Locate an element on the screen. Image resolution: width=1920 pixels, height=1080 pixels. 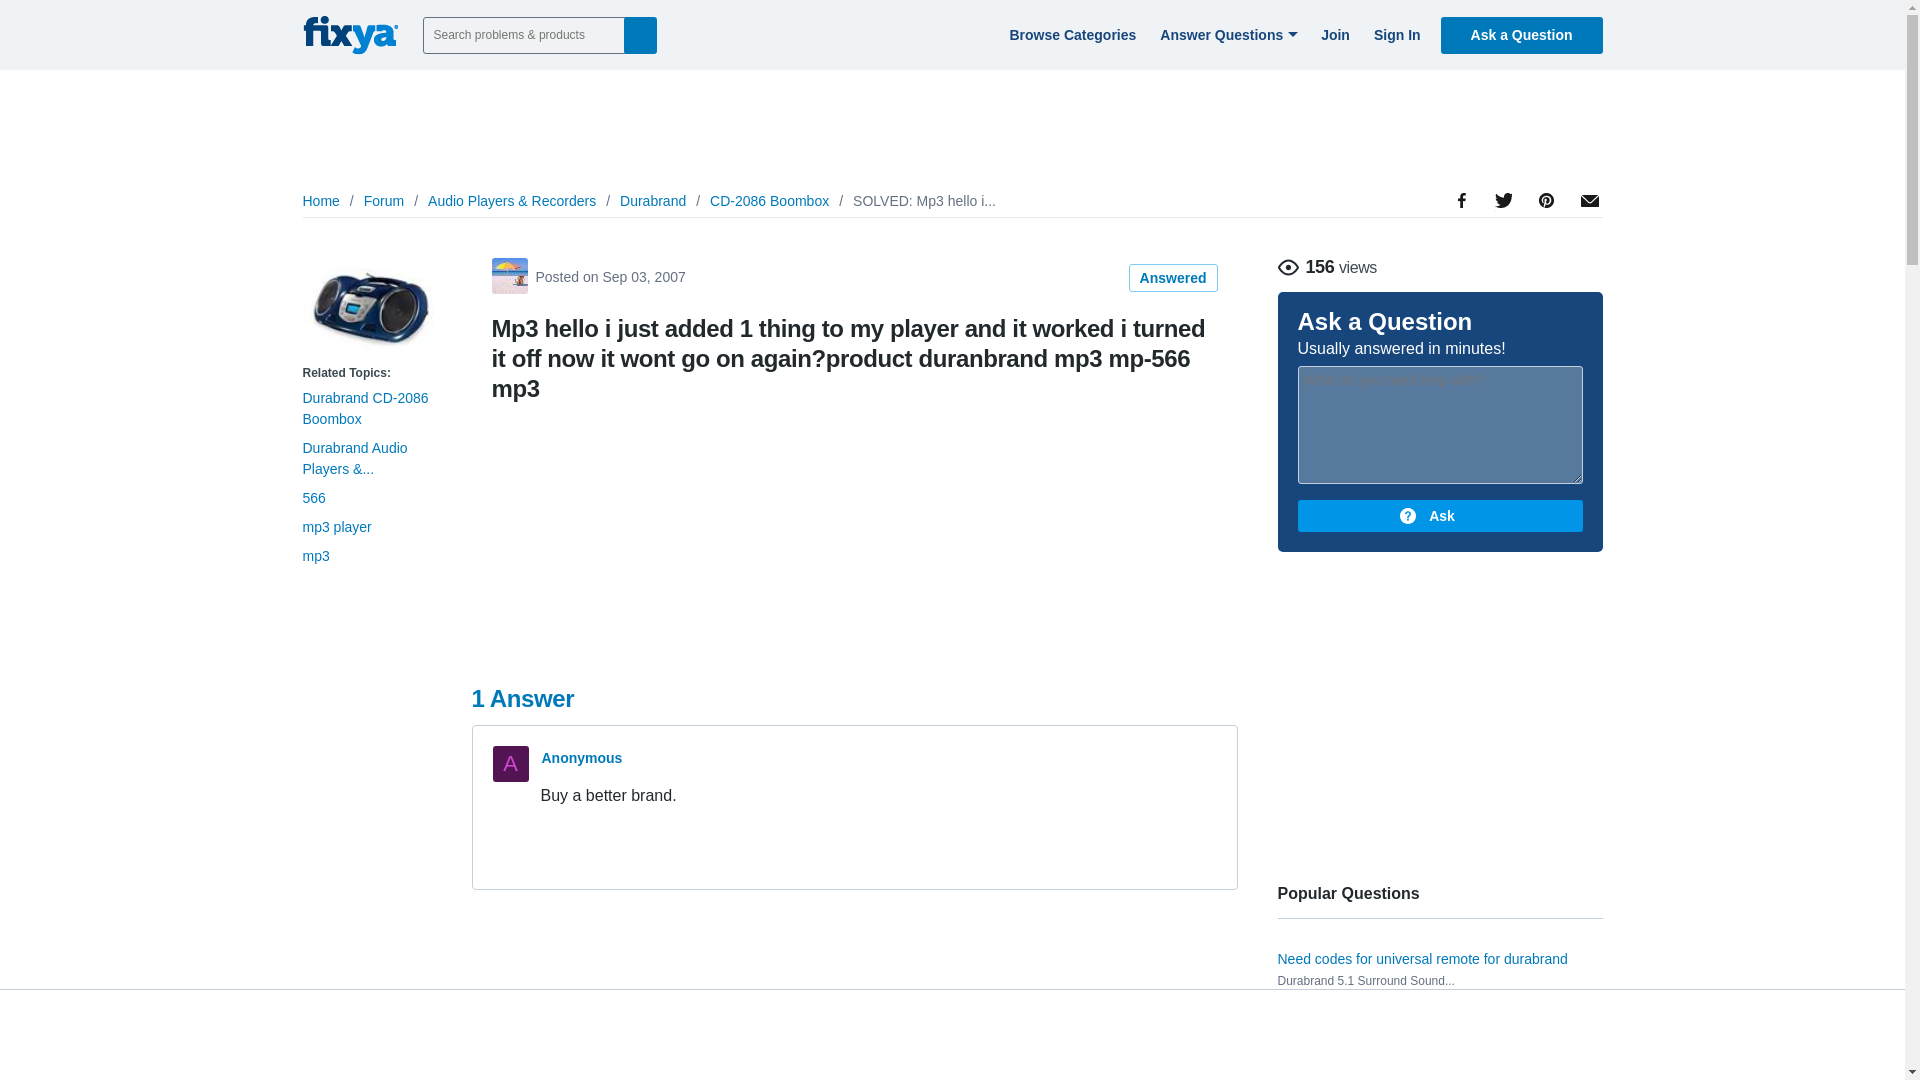
CD-2086 Boombox is located at coordinates (770, 201).